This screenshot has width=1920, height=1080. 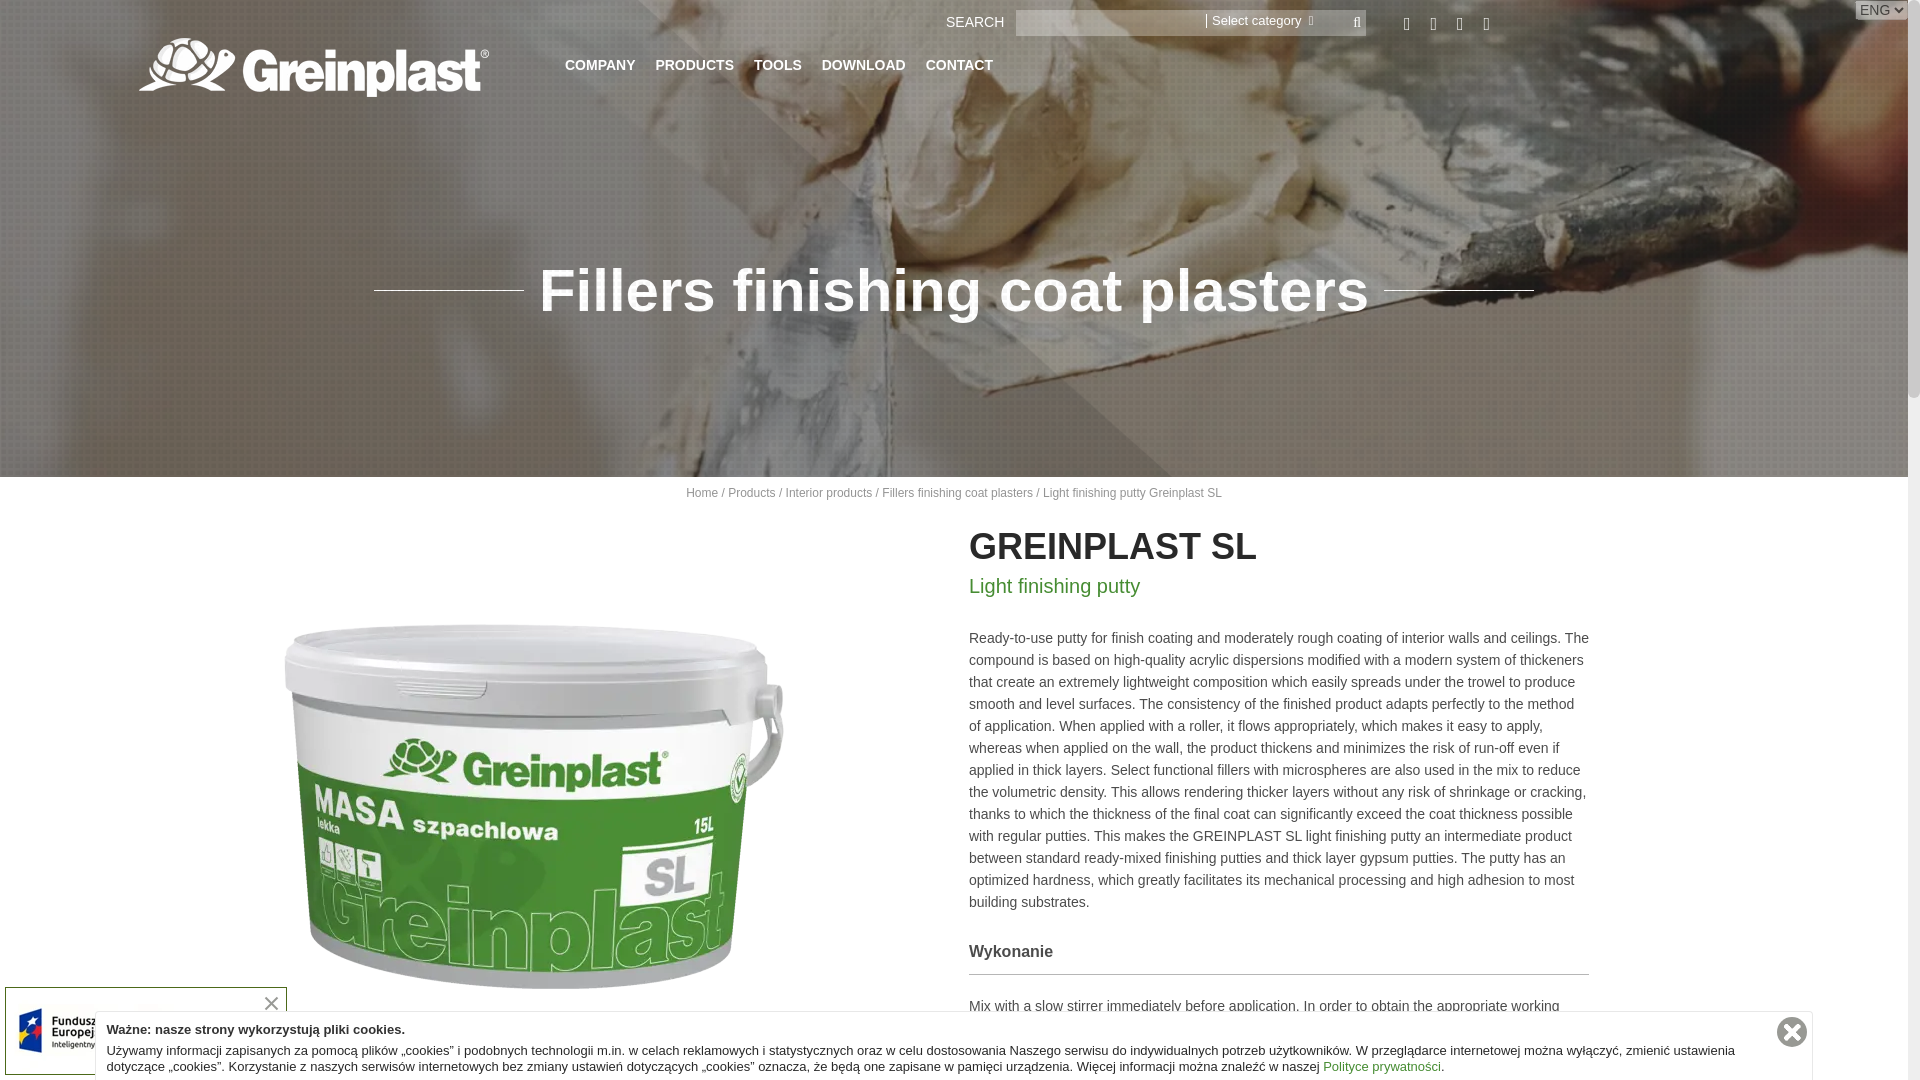 I want to click on Products, so click(x=694, y=70).